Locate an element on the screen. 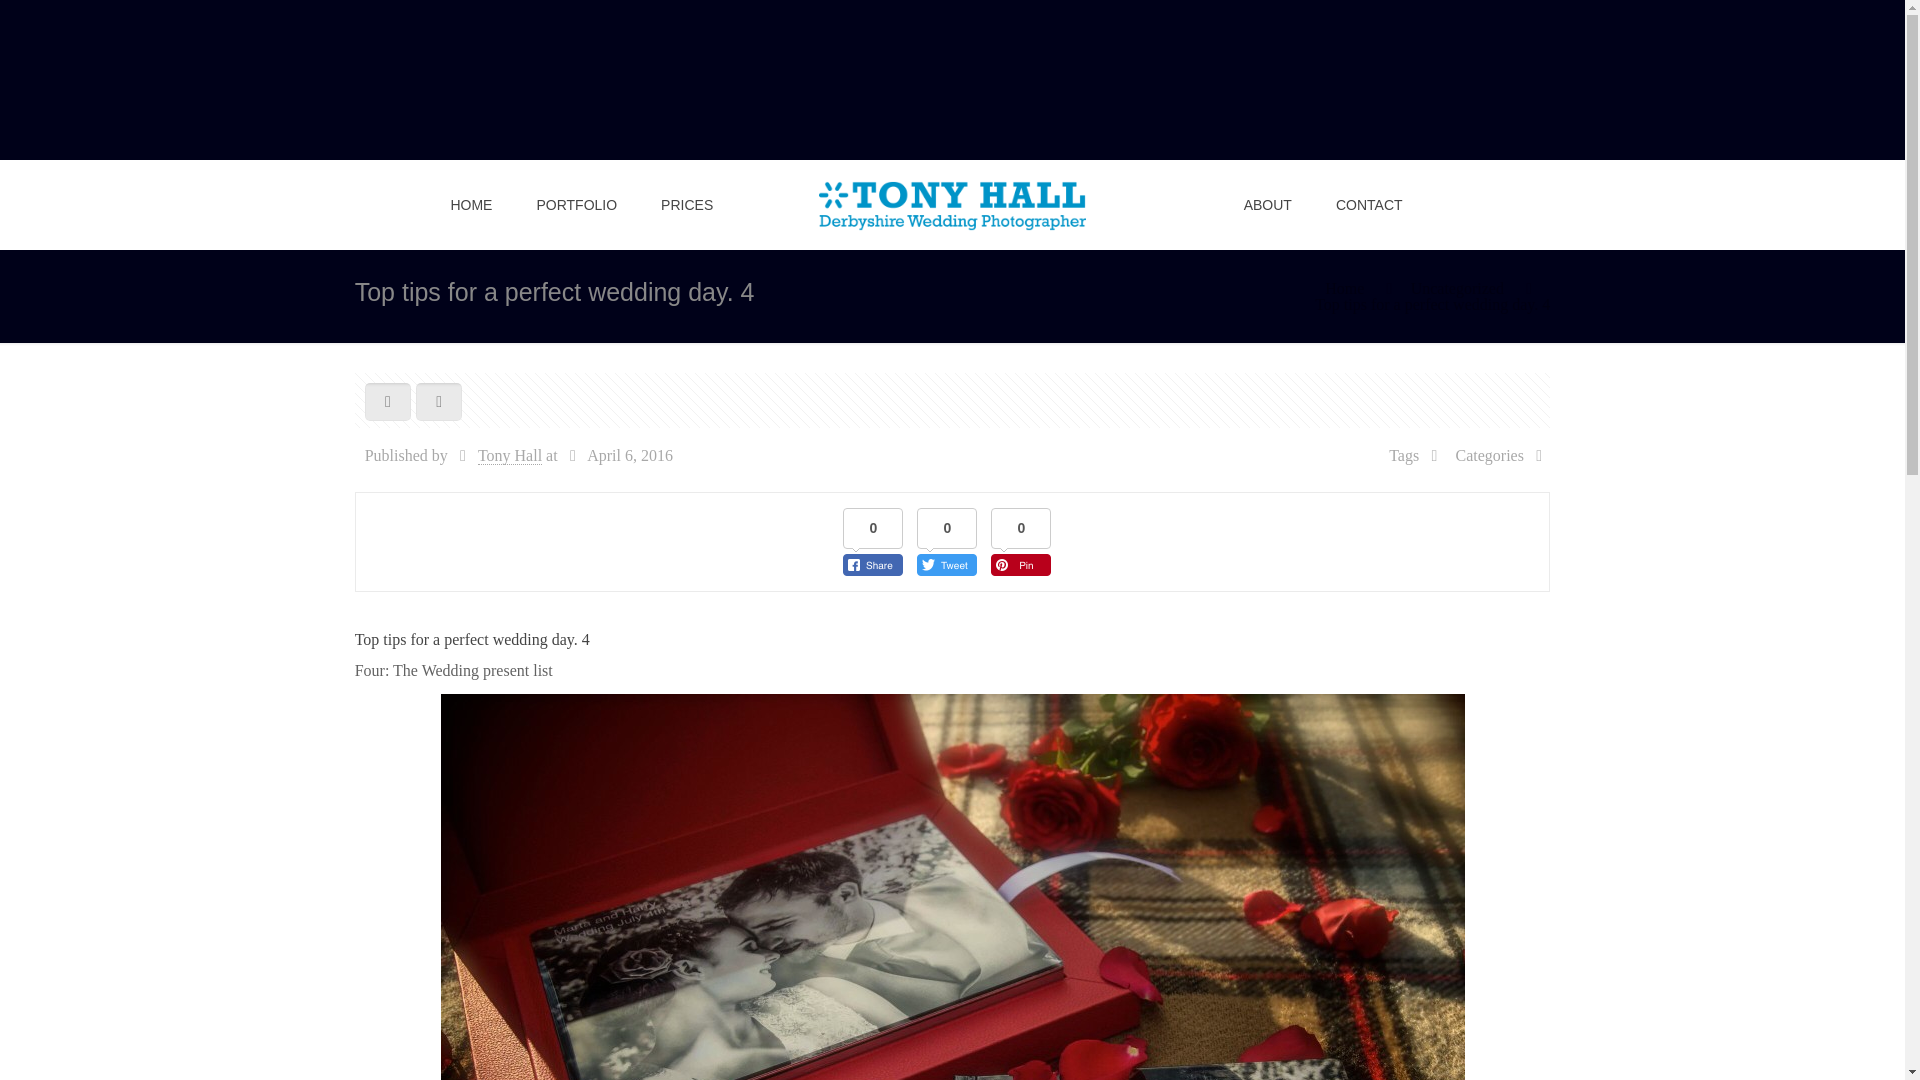 This screenshot has height=1080, width=1920. PRICES is located at coordinates (687, 204).